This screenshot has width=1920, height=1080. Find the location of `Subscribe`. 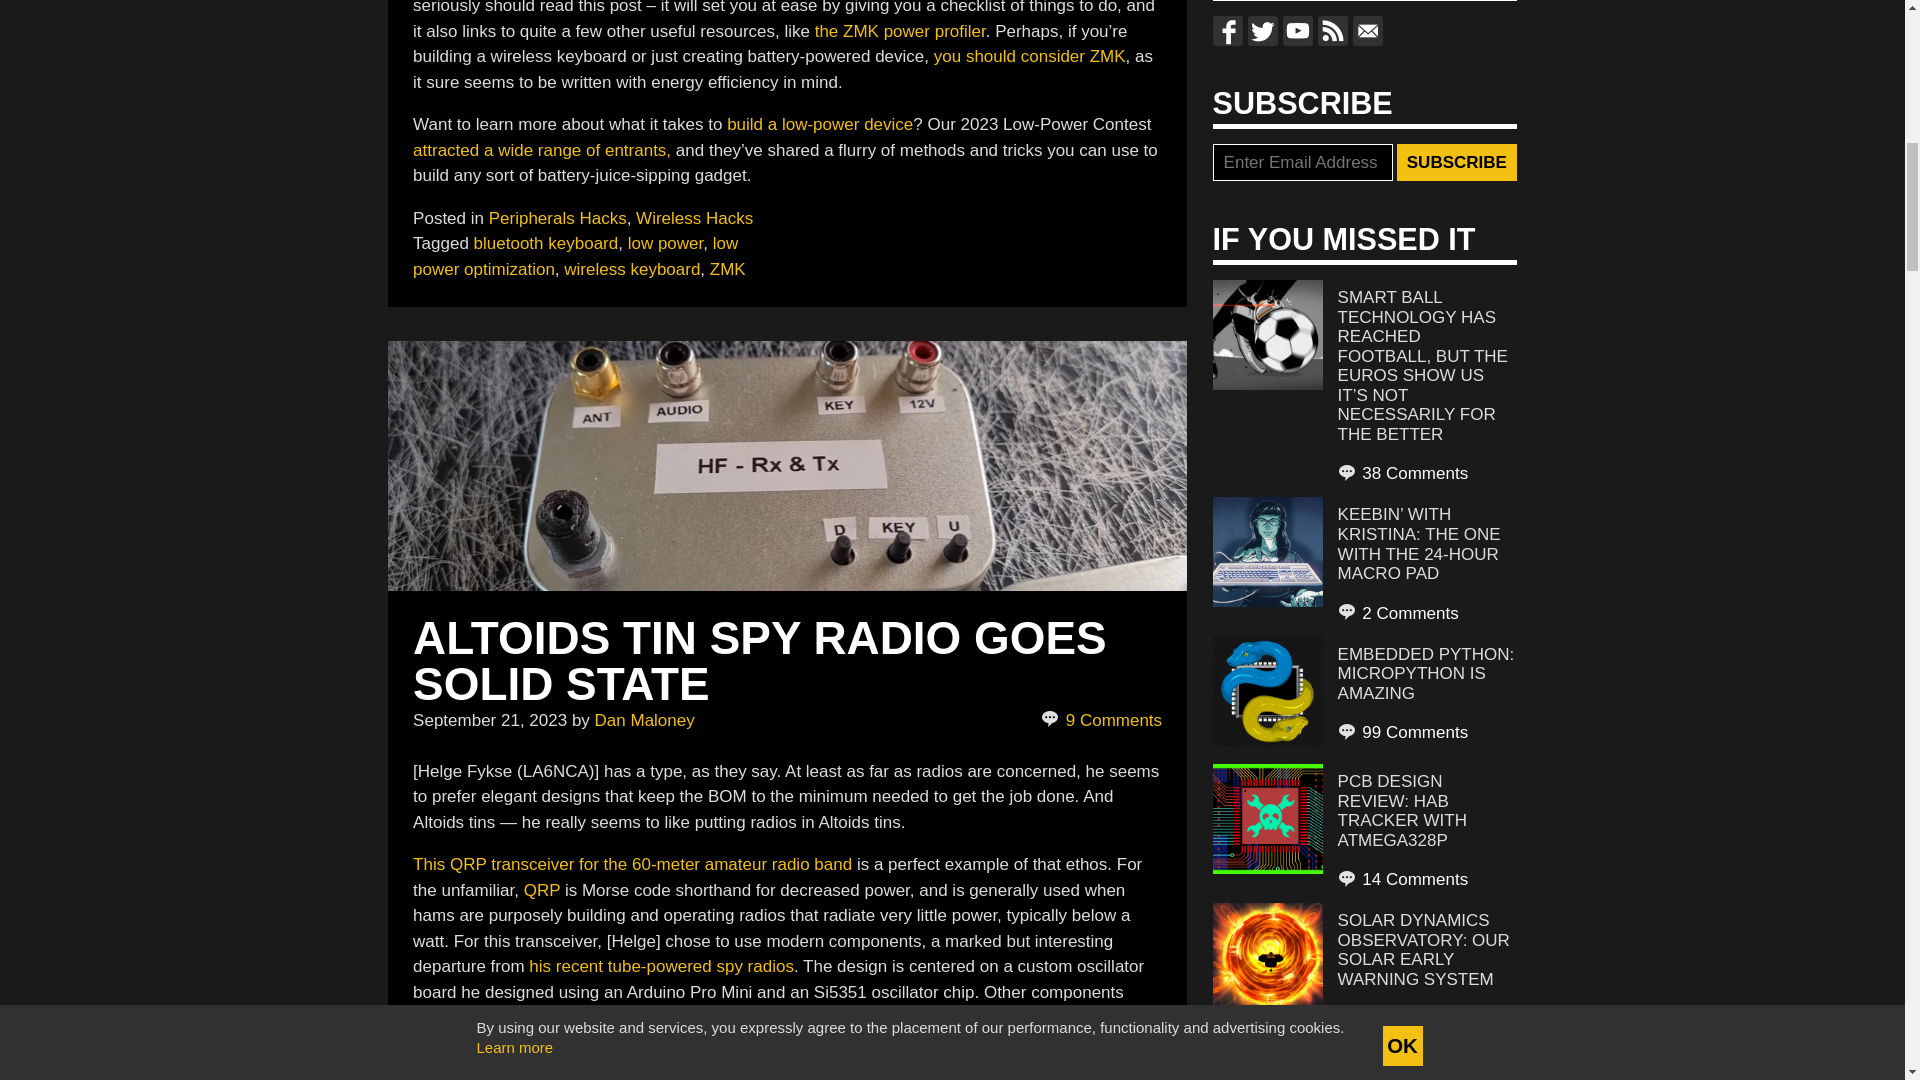

Subscribe is located at coordinates (1456, 162).